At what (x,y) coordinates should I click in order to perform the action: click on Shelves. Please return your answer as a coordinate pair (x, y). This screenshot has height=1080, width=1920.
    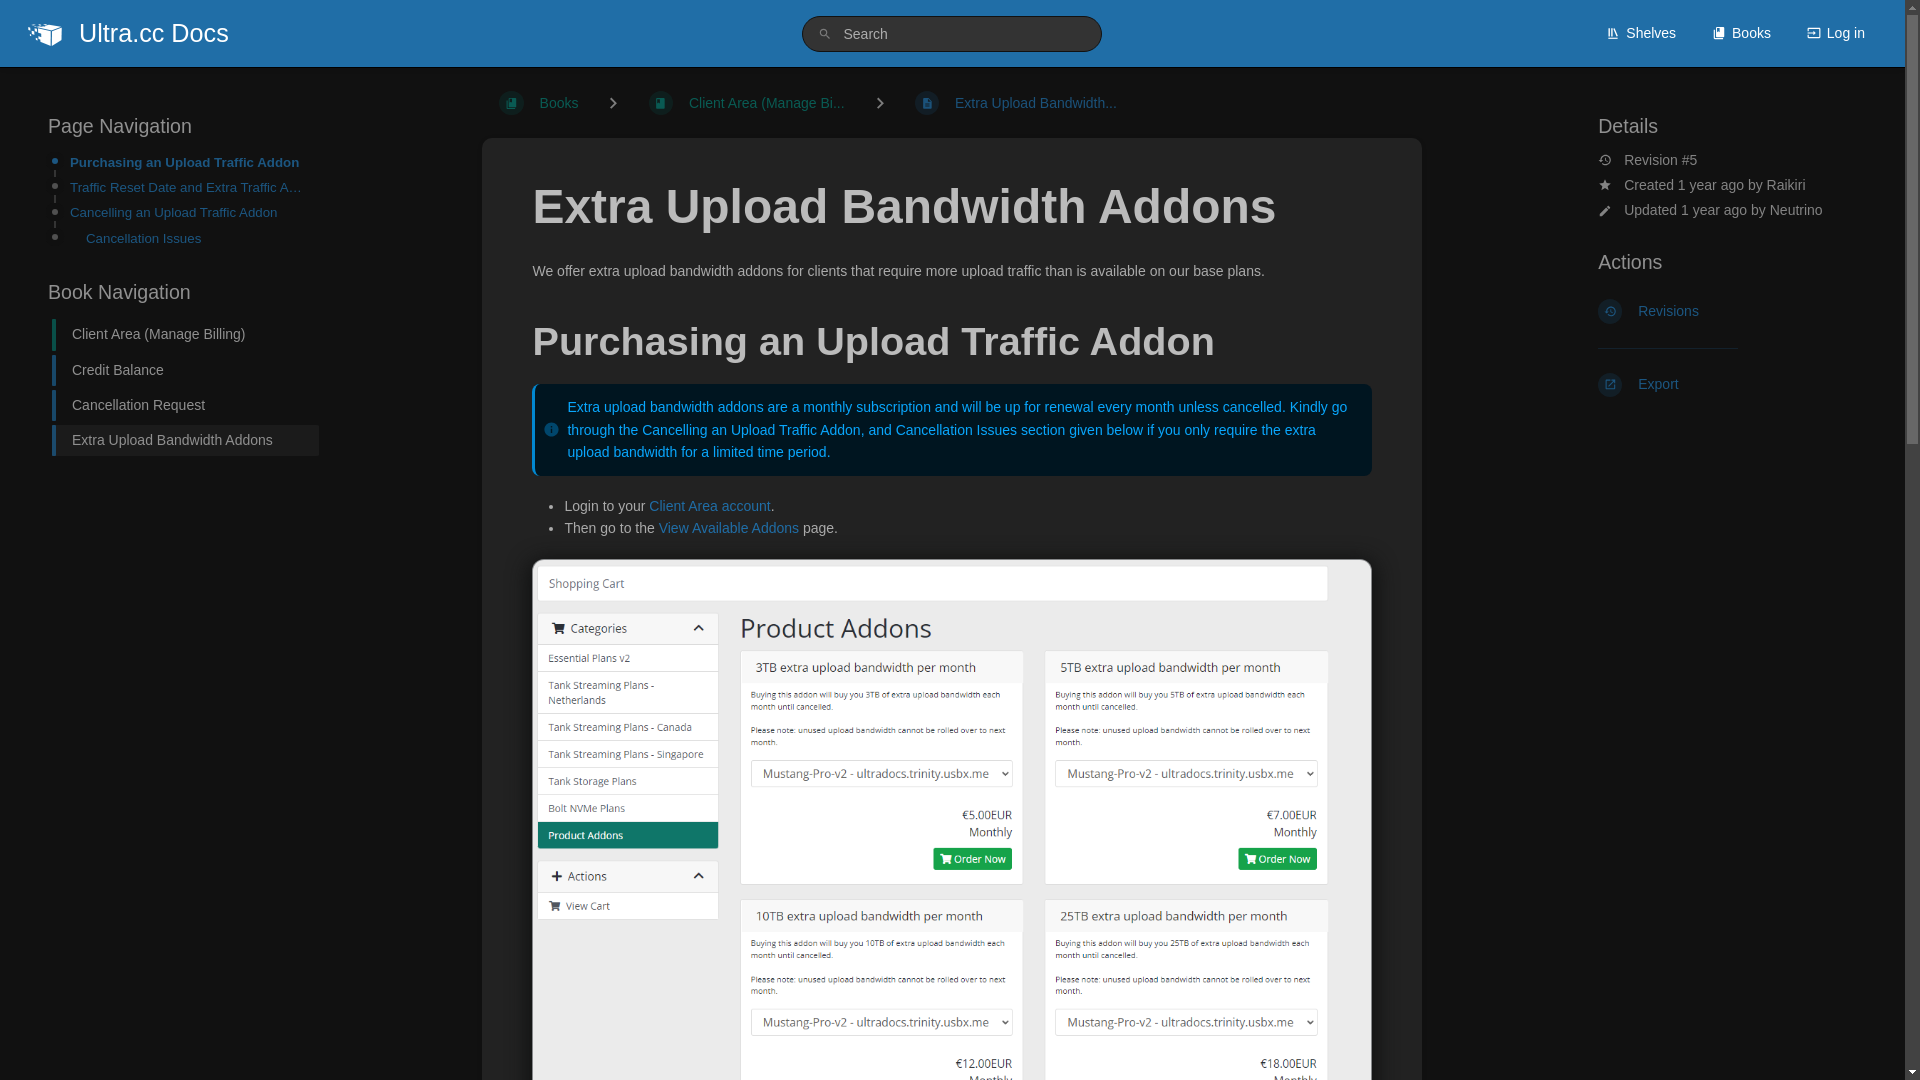
    Looking at the image, I should click on (1640, 32).